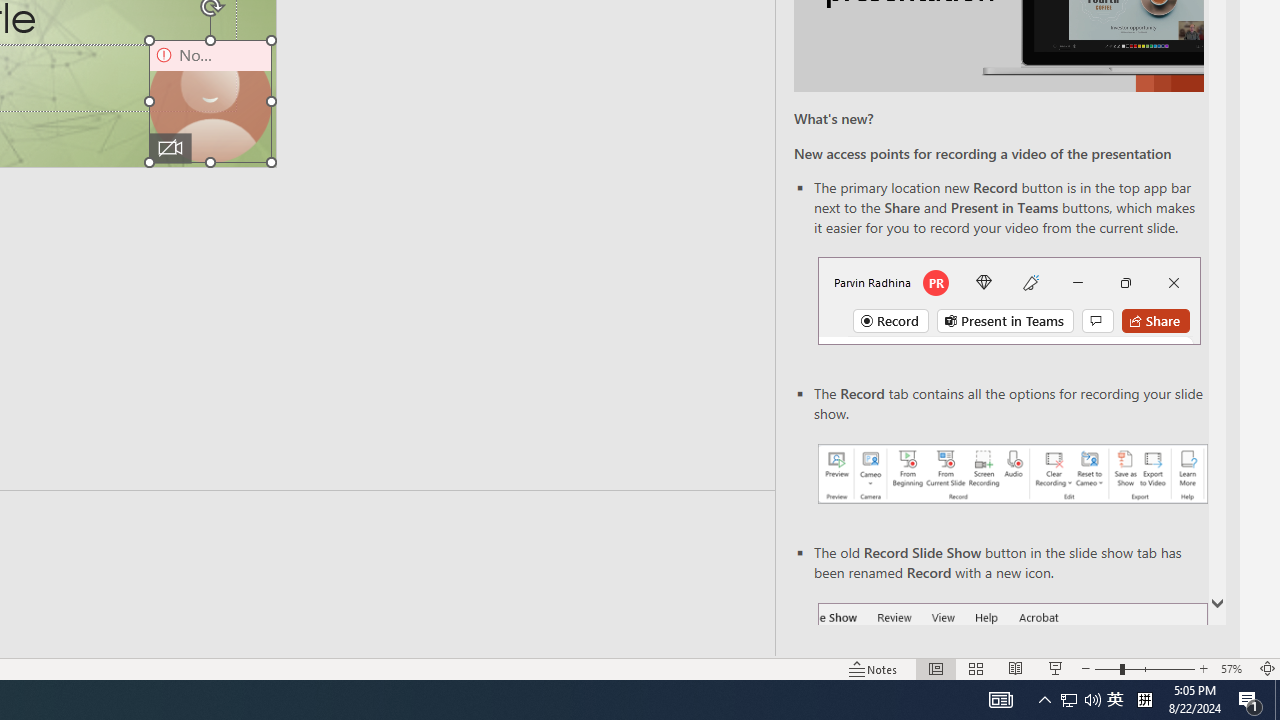  I want to click on Zoom 57%, so click(1234, 668).